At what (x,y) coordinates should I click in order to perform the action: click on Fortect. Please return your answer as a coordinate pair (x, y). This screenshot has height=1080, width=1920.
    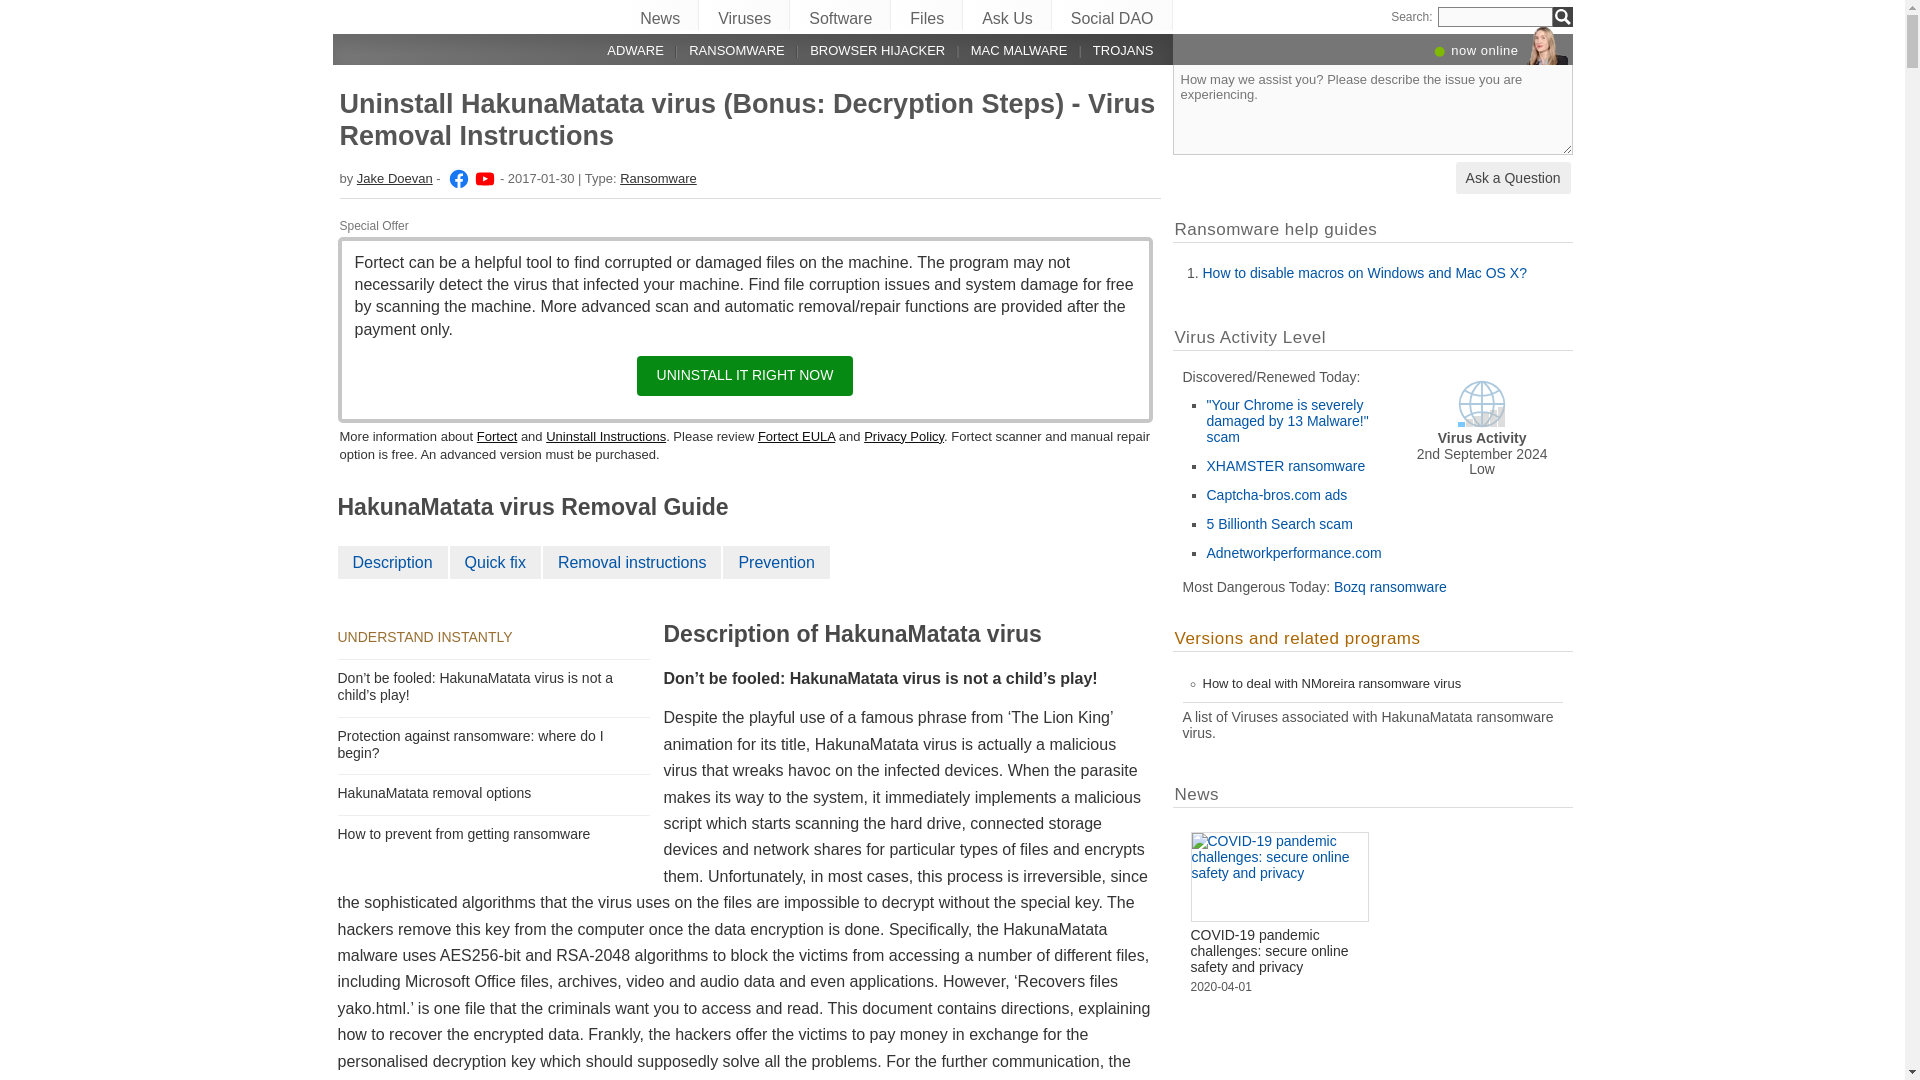
    Looking at the image, I should click on (496, 436).